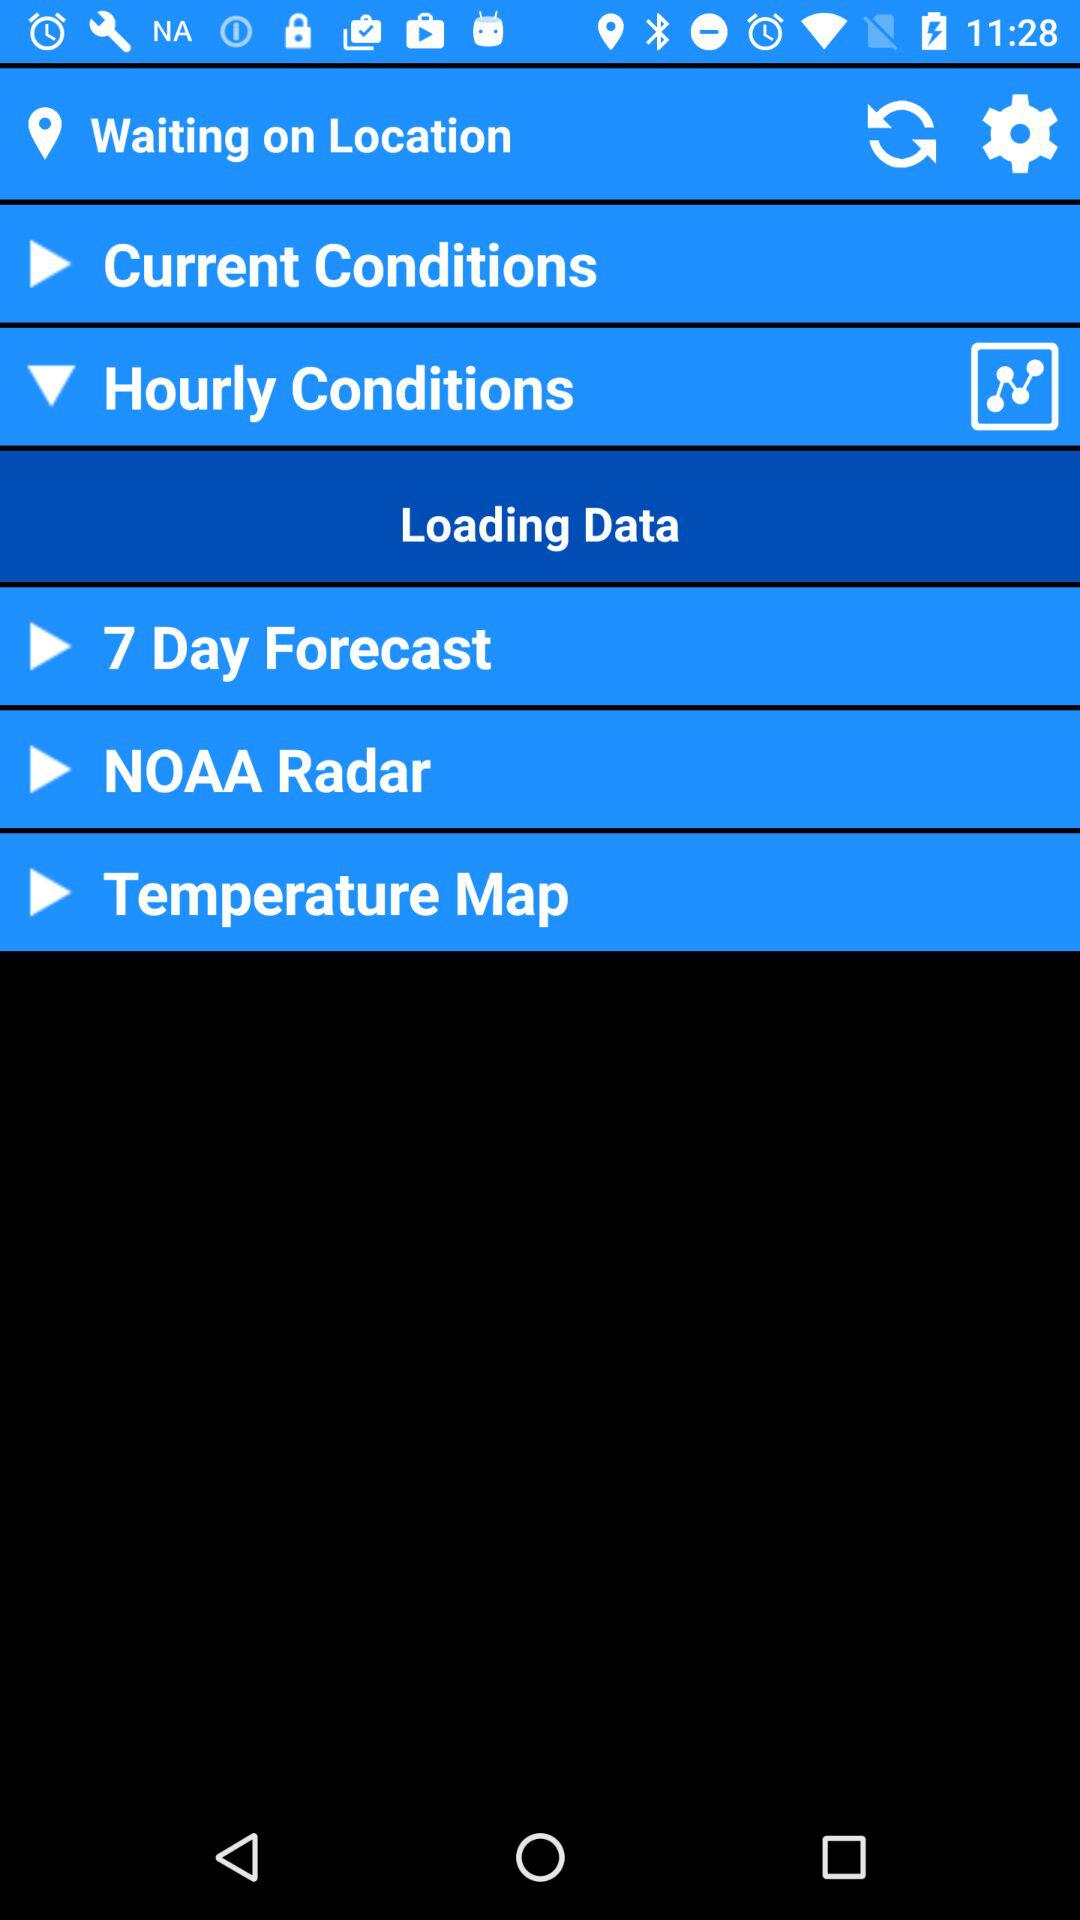 The width and height of the screenshot is (1080, 1920). I want to click on select the icon on right side of text hourly conditions, so click(1014, 386).